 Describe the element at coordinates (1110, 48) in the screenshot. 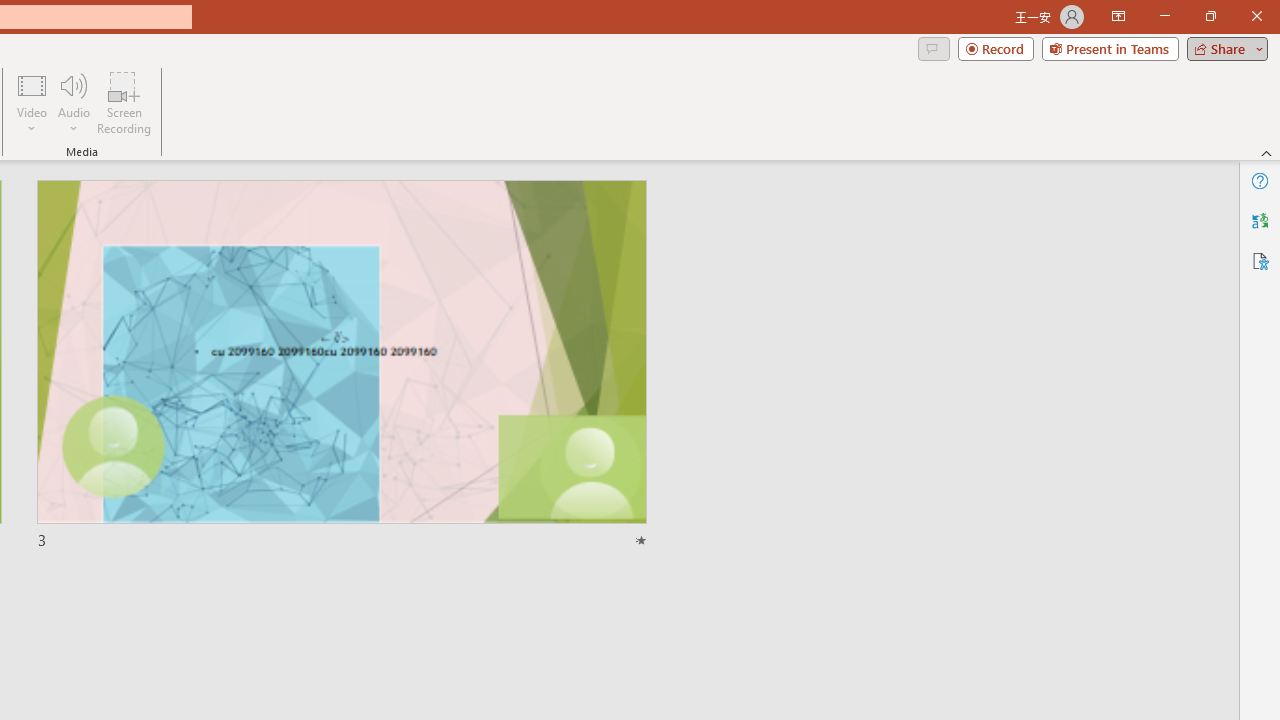

I see `Present in Teams` at that location.